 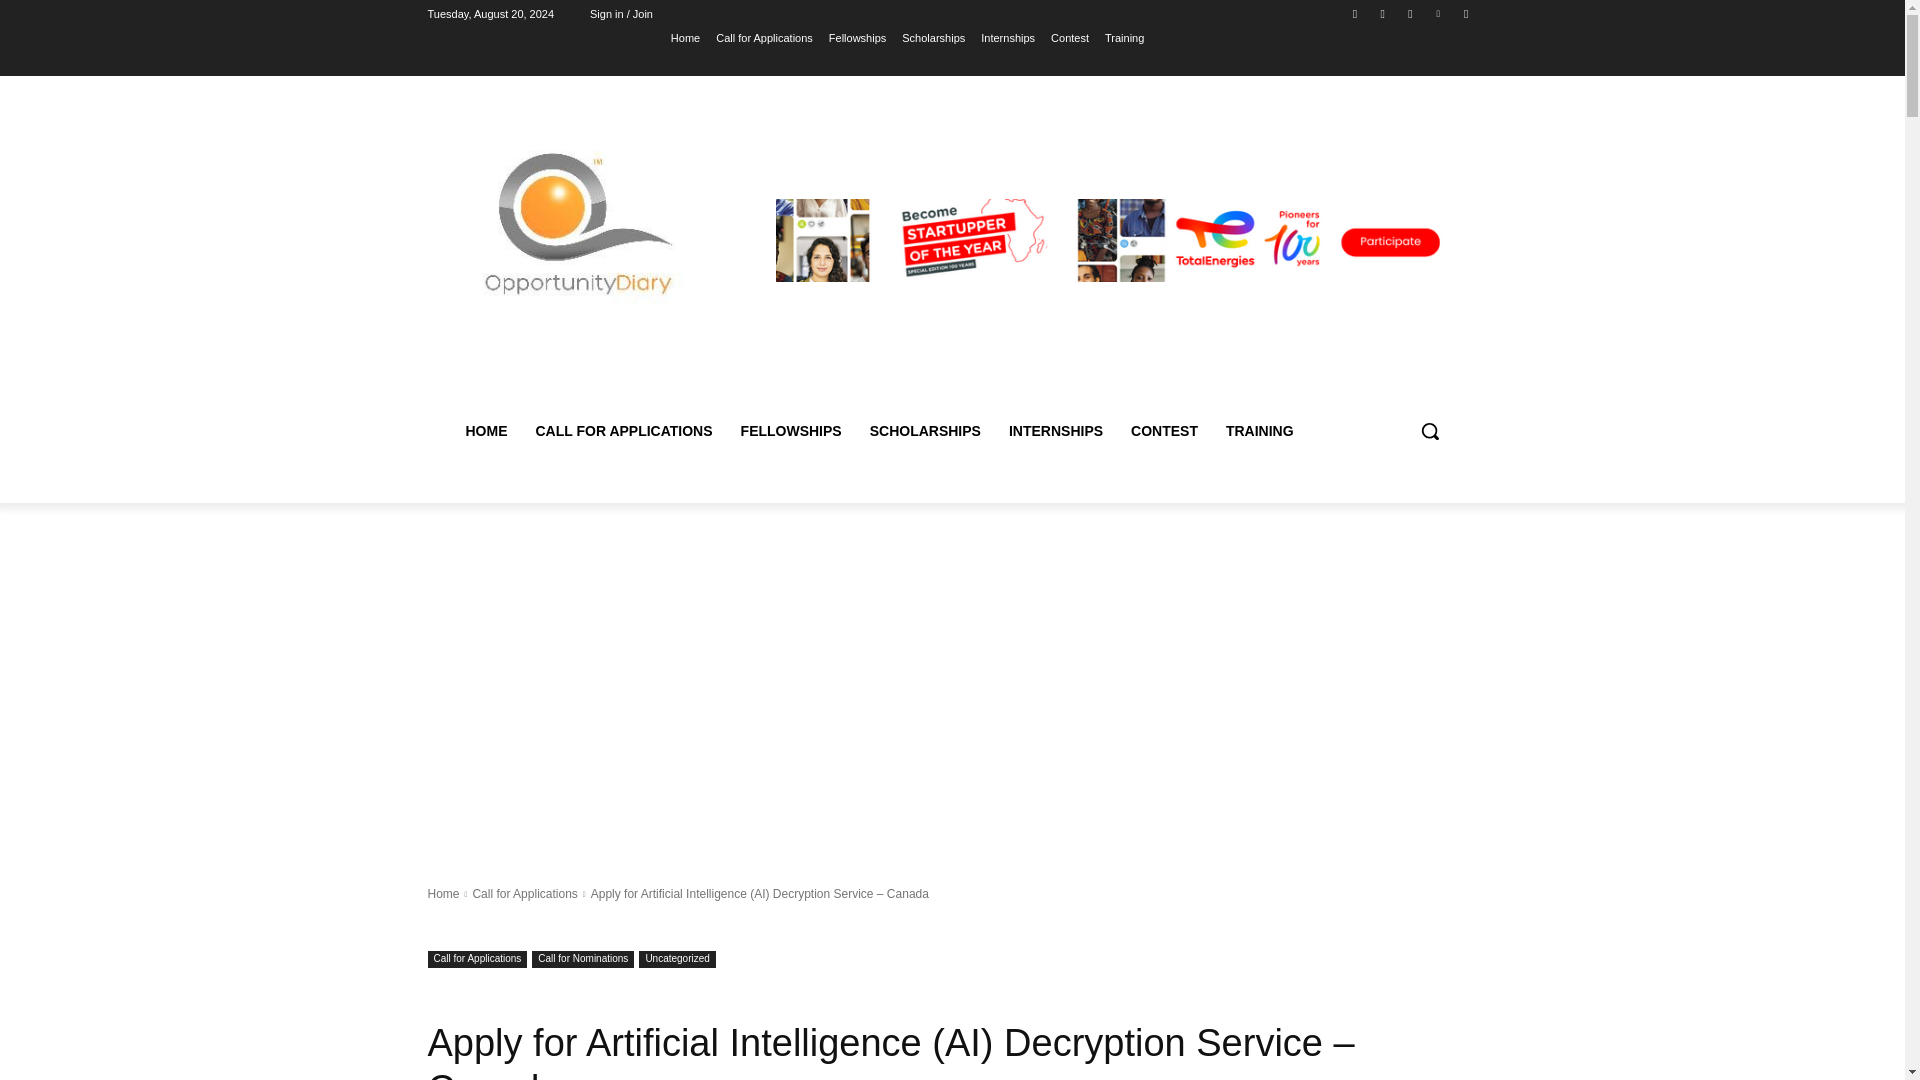 I want to click on Training, so click(x=1124, y=37).